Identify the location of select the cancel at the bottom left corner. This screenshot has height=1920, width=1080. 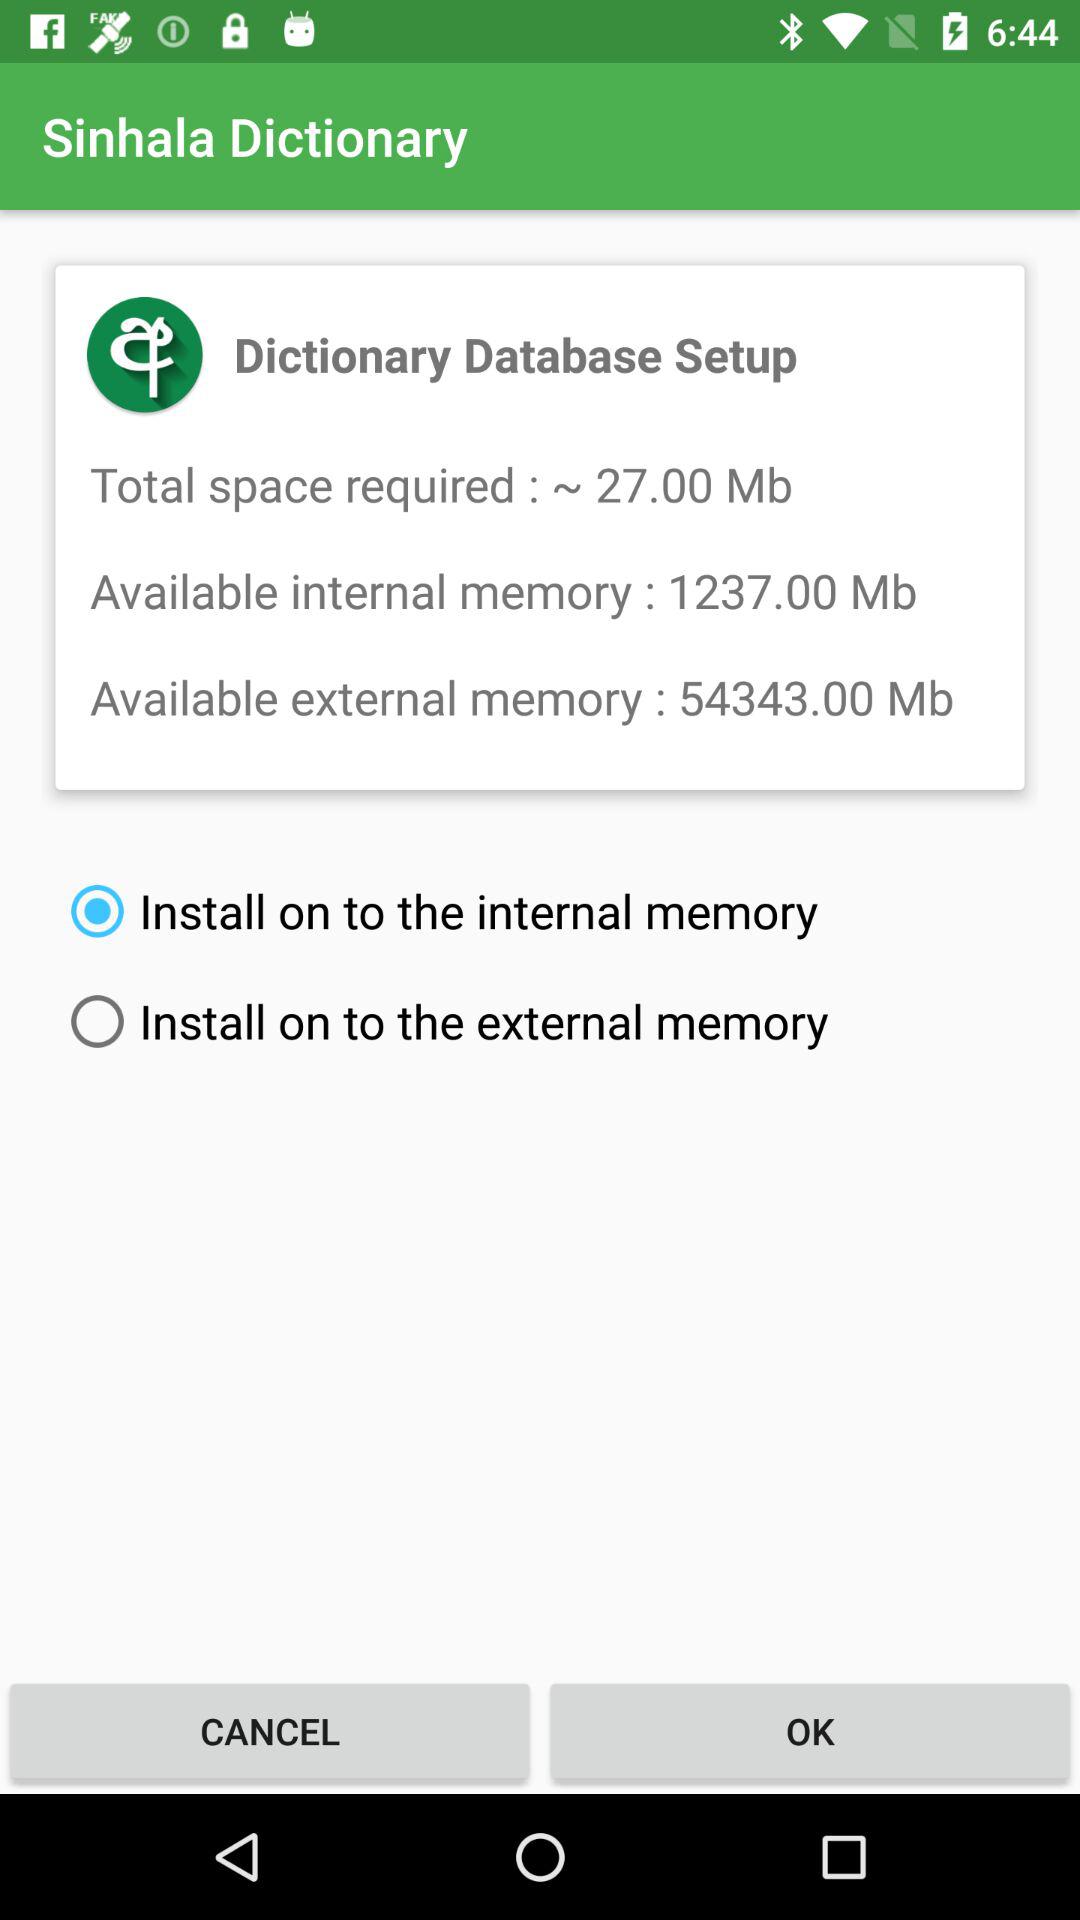
(270, 1730).